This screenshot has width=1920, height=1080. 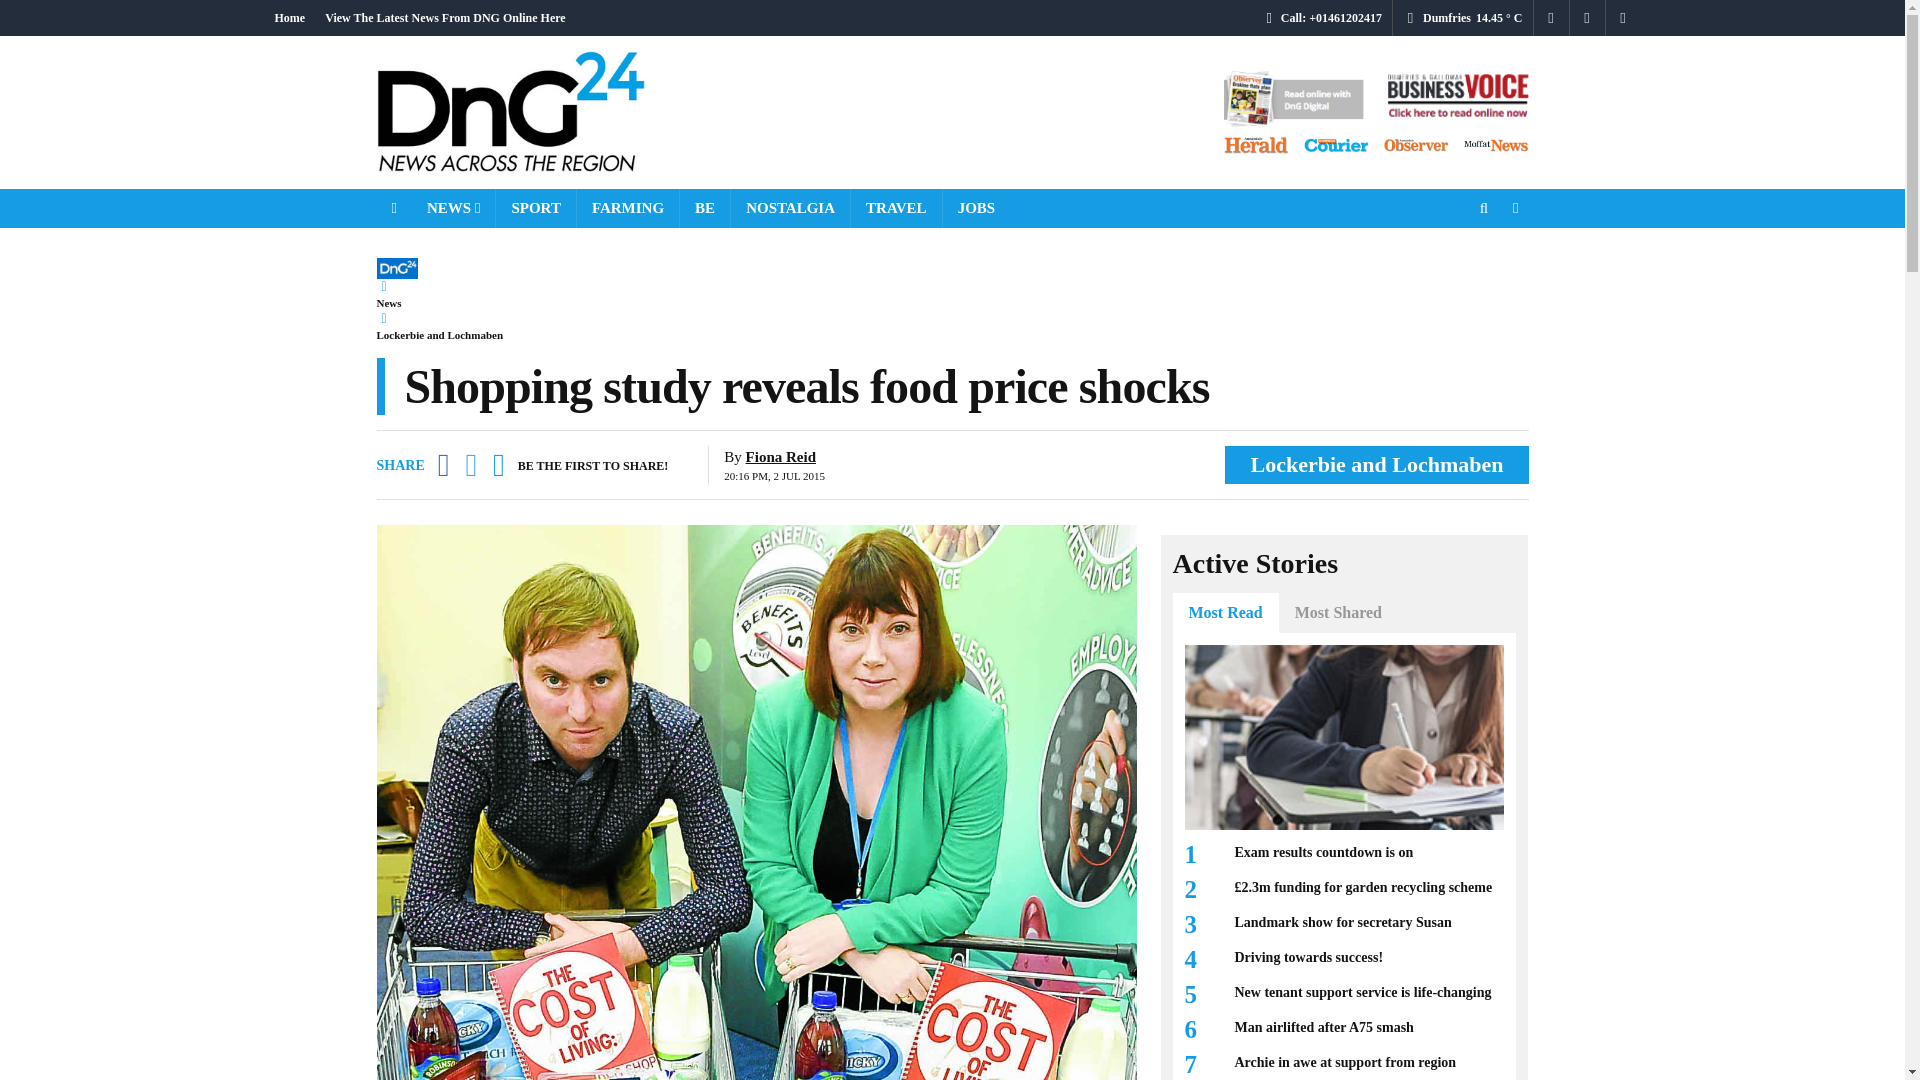 I want to click on Lockerbie and Lochmaben, so click(x=1376, y=464).